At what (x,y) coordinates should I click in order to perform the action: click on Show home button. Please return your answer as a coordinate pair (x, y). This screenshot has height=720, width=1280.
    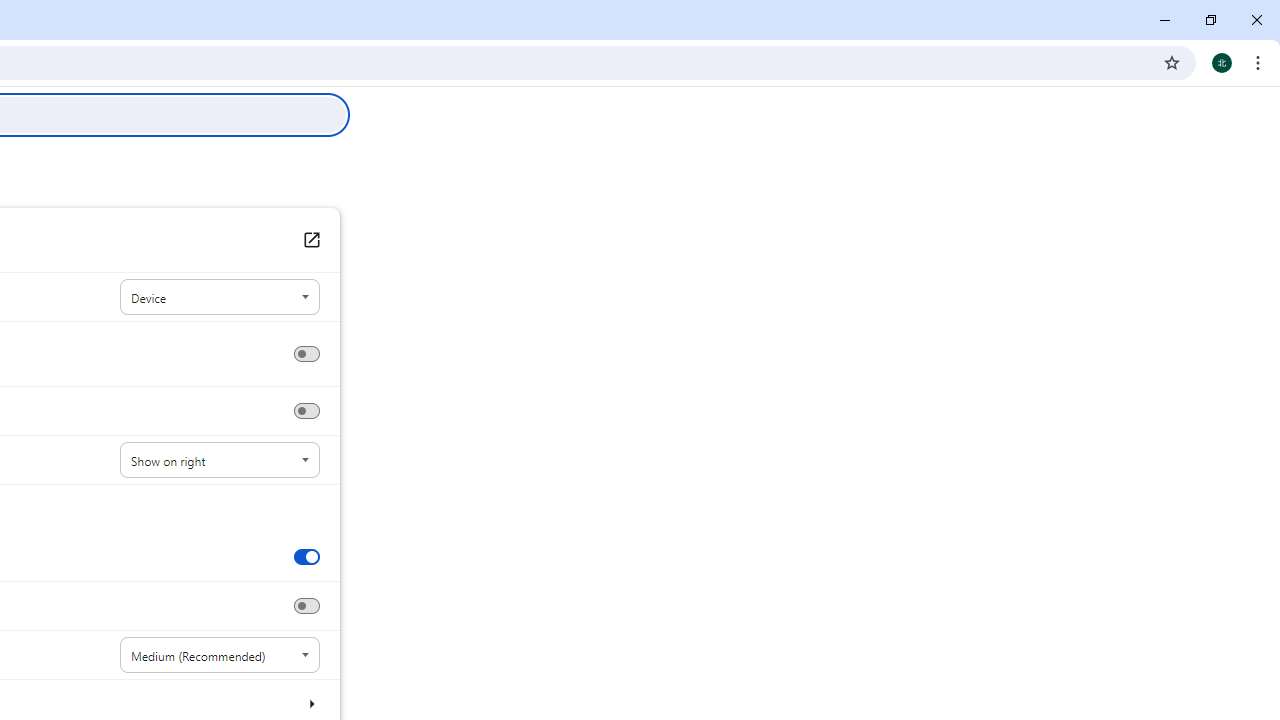
    Looking at the image, I should click on (306, 354).